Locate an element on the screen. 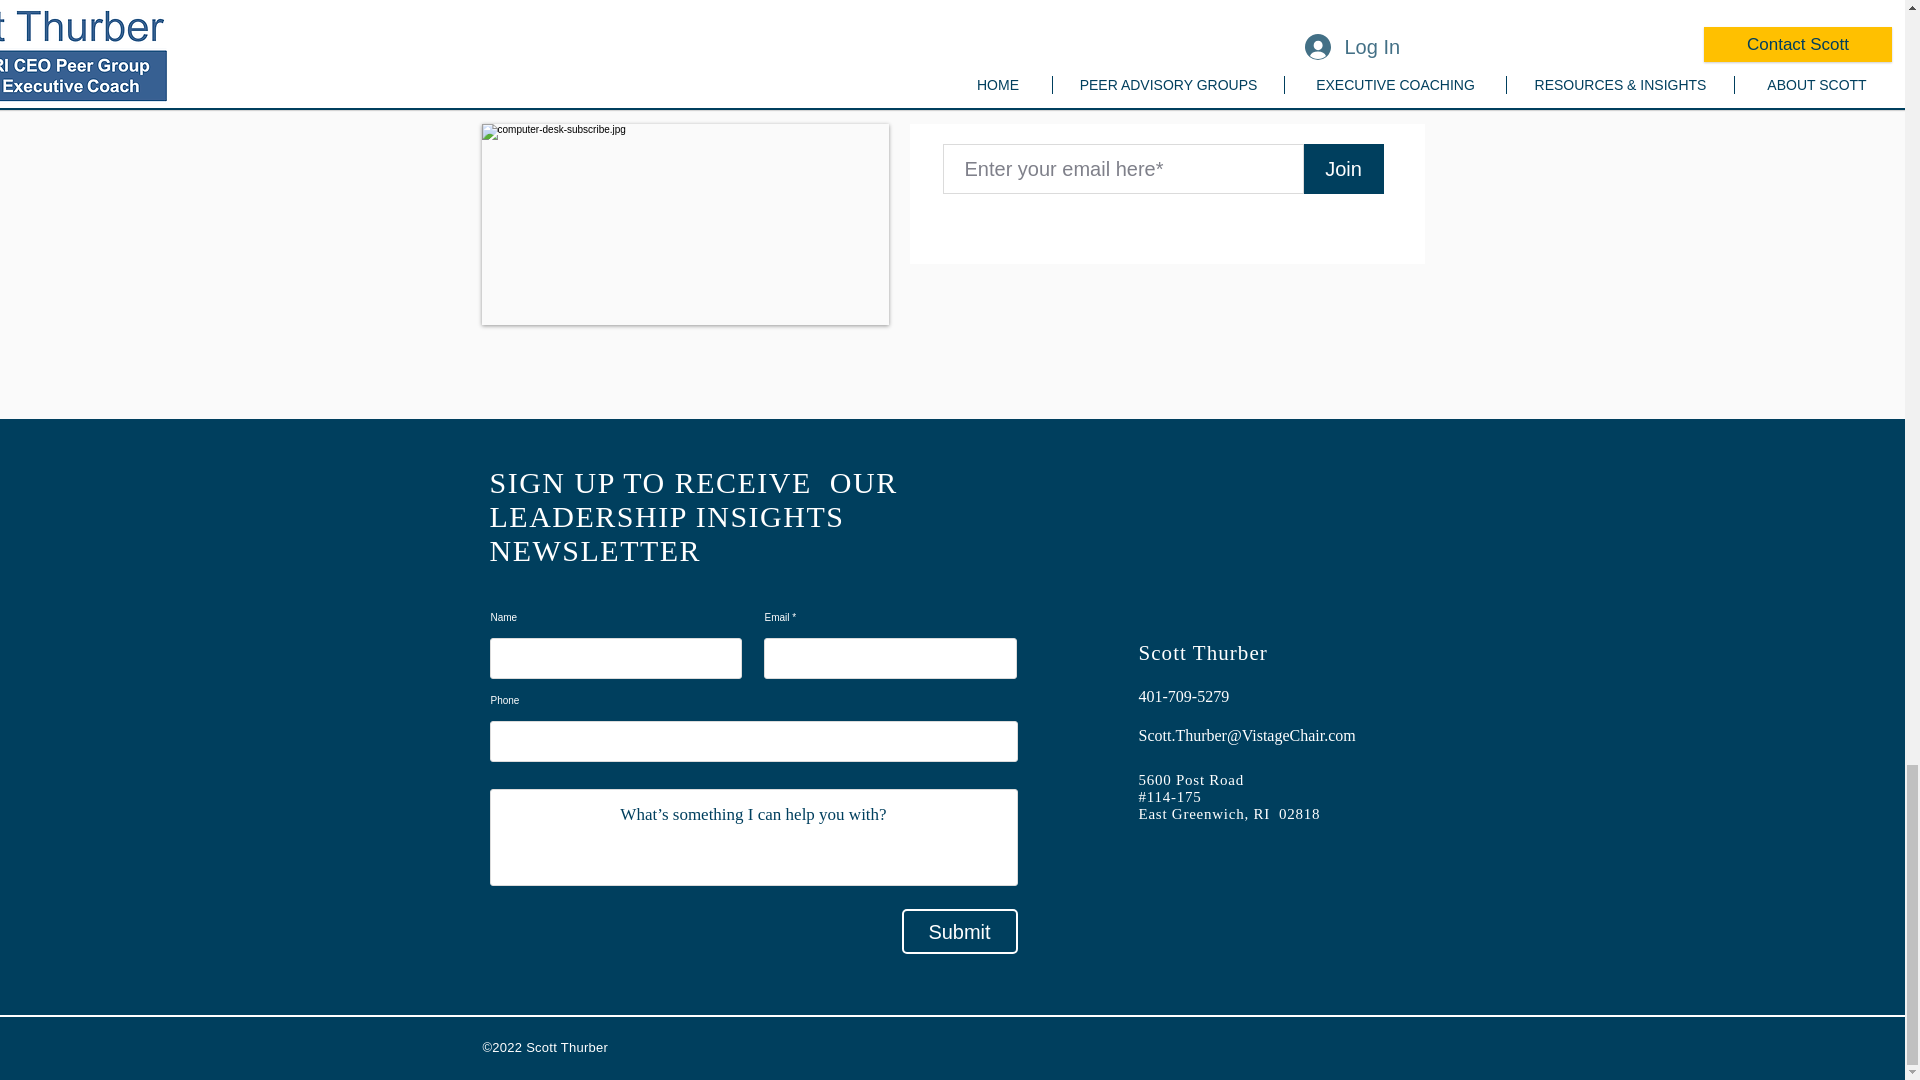 The width and height of the screenshot is (1920, 1080). Submit is located at coordinates (960, 931).